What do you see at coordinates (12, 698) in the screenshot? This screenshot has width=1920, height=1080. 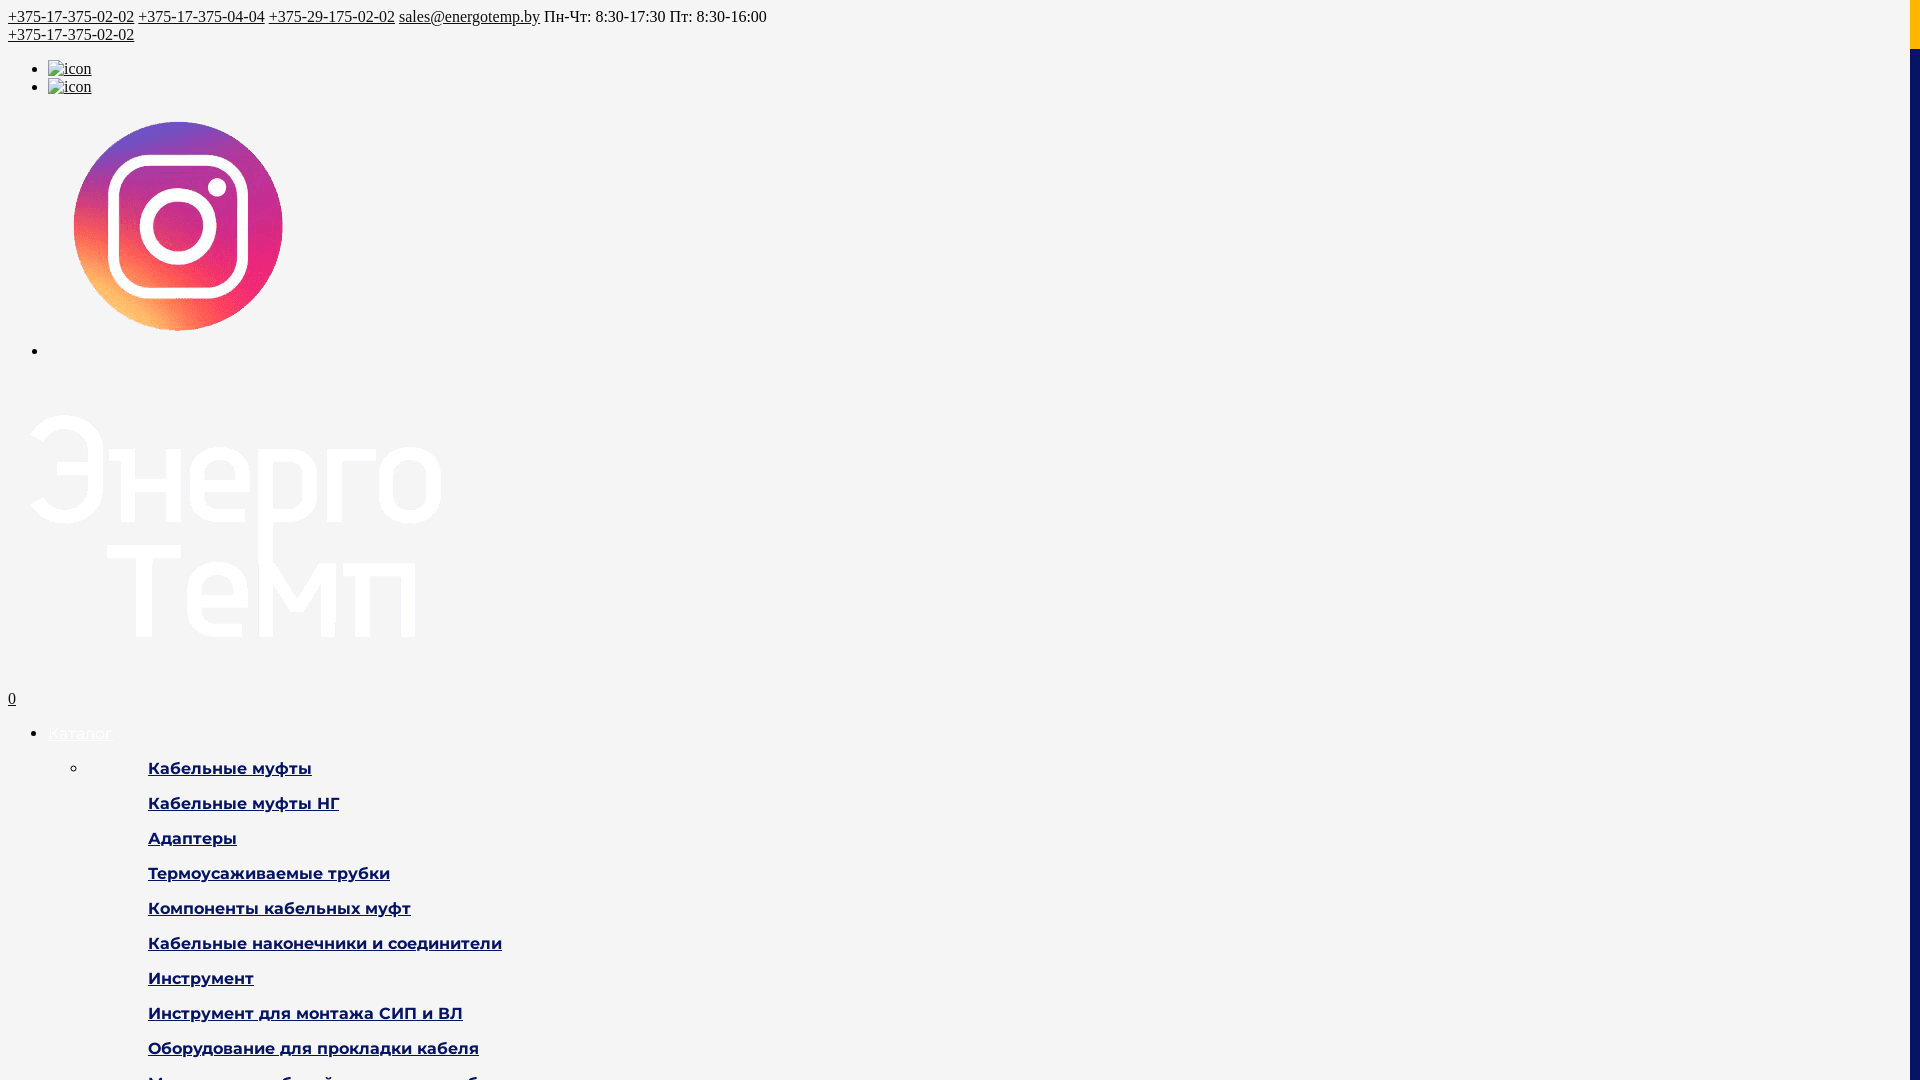 I see `0` at bounding box center [12, 698].